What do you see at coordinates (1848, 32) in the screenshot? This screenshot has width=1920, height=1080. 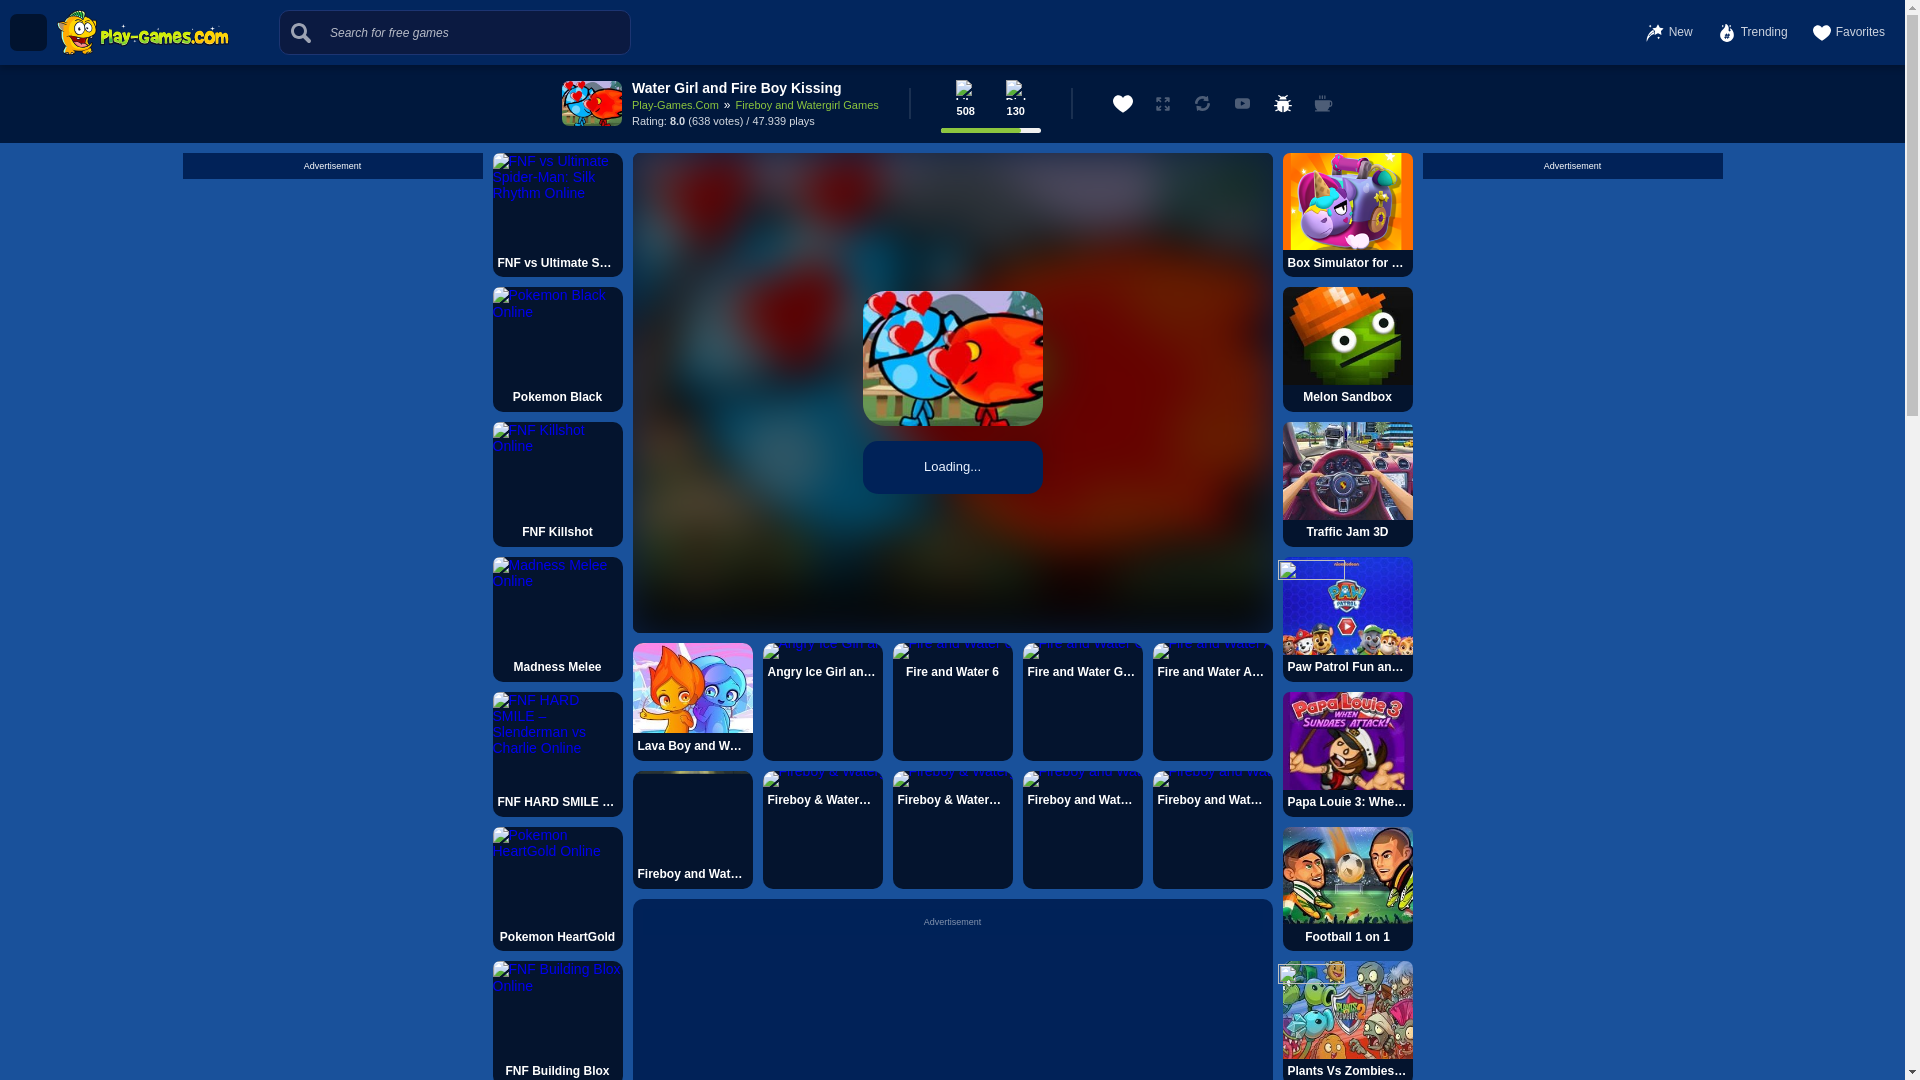 I see `Favorites` at bounding box center [1848, 32].